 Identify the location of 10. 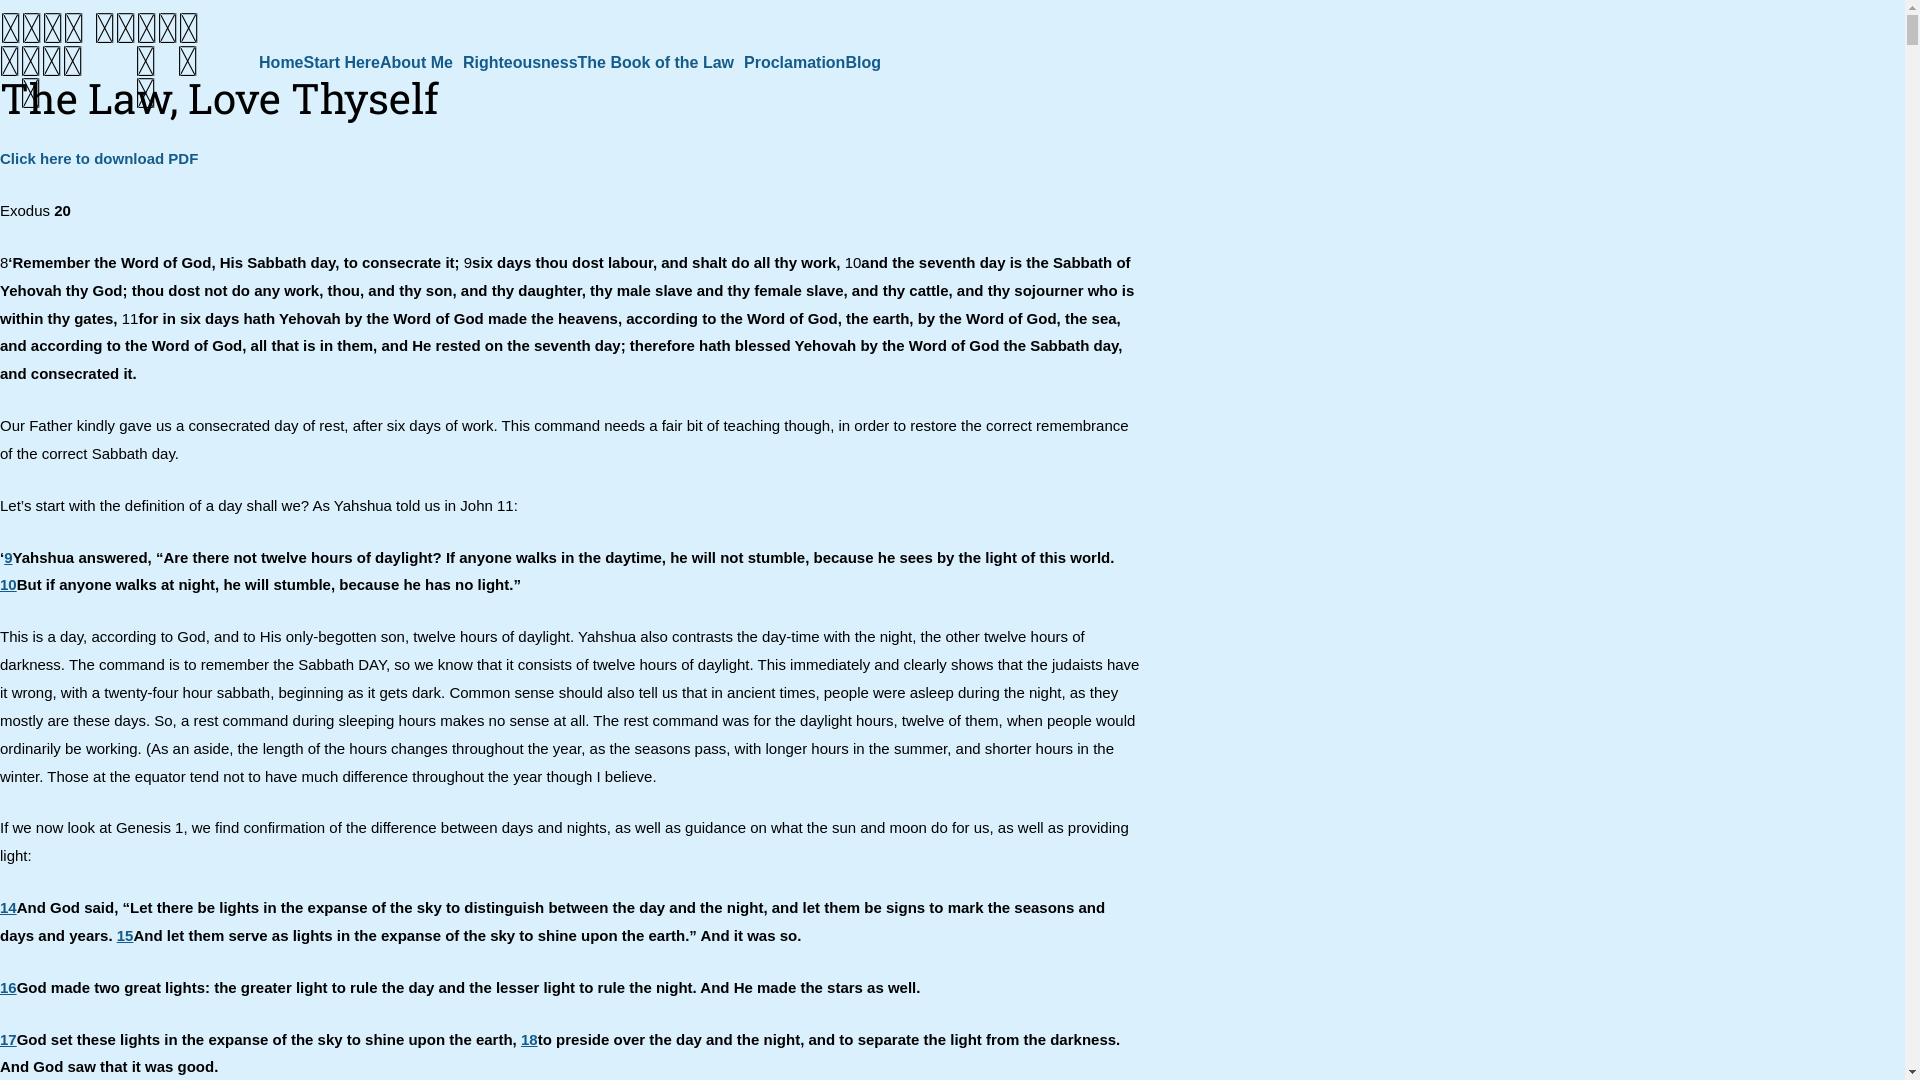
(8, 584).